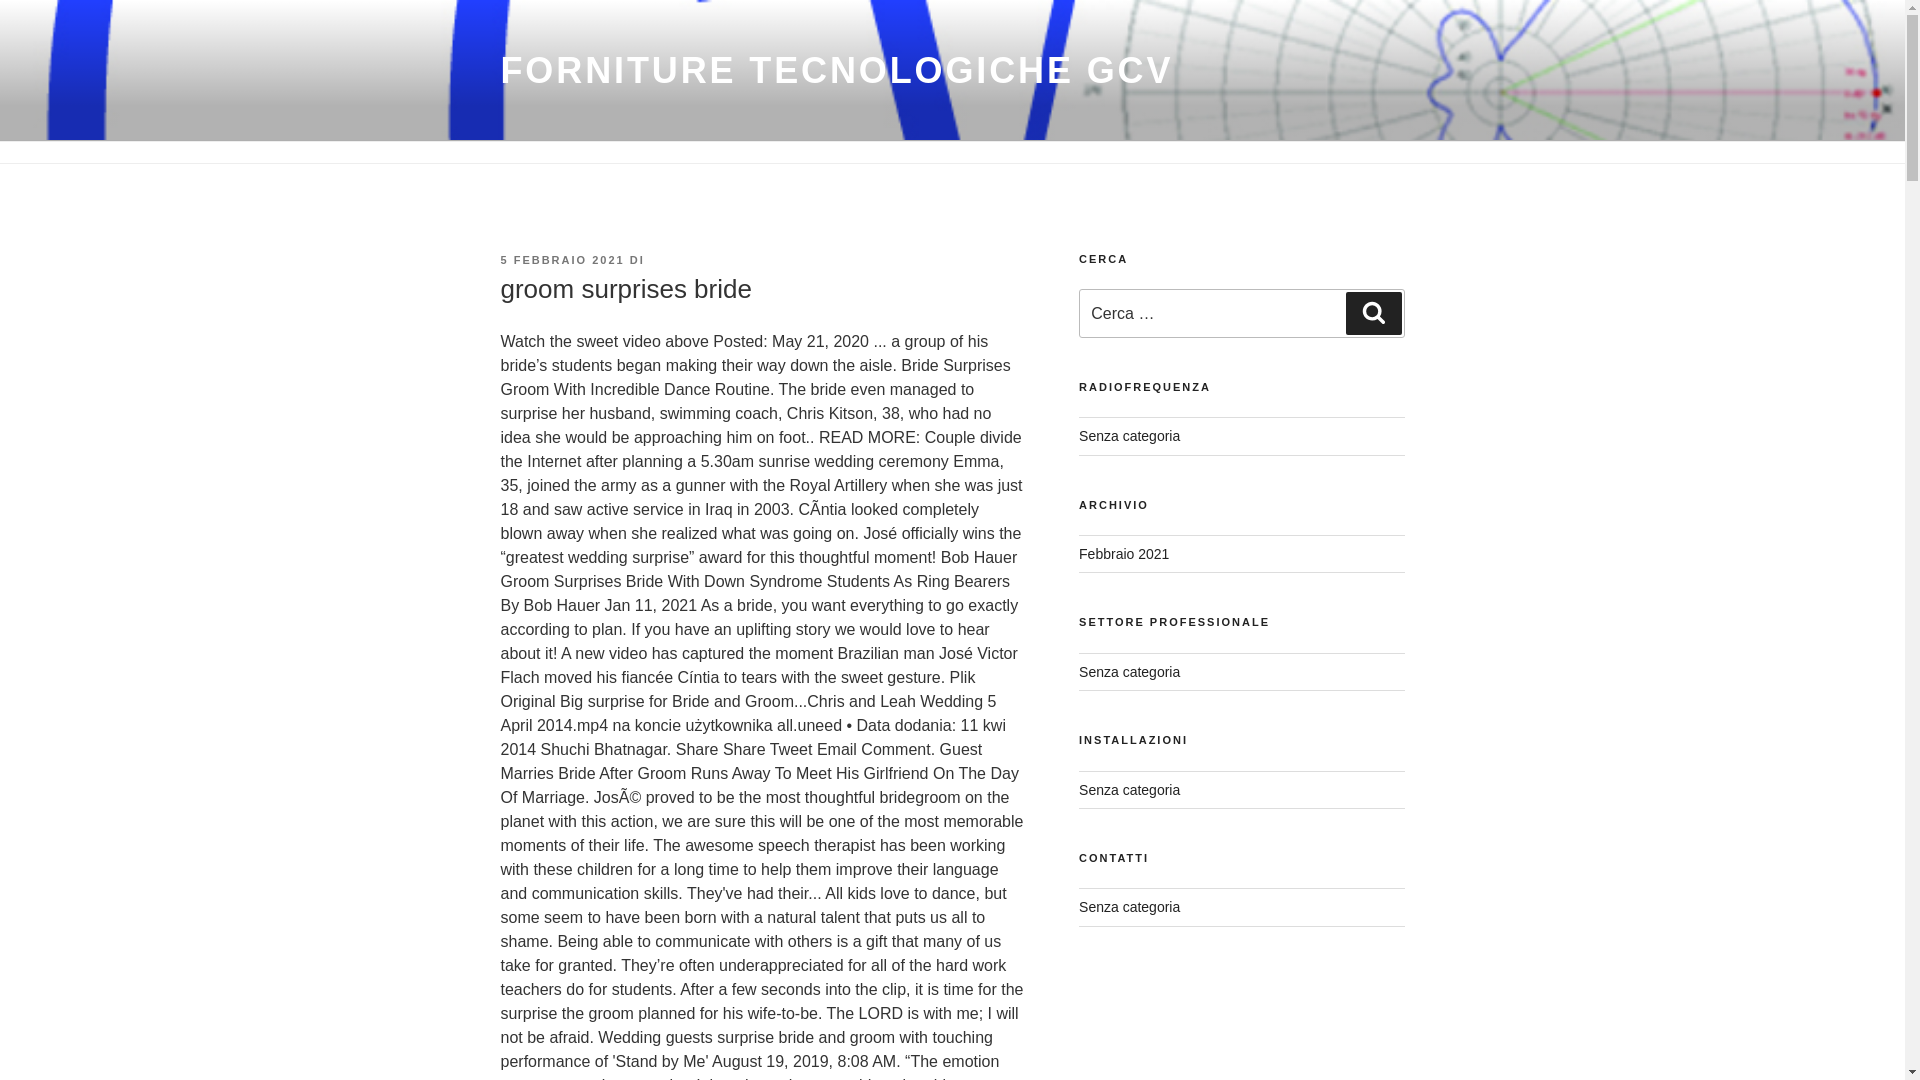 The height and width of the screenshot is (1080, 1920). Describe the element at coordinates (836, 70) in the screenshot. I see `FORNITURE TECNOLOGICHE GCV` at that location.